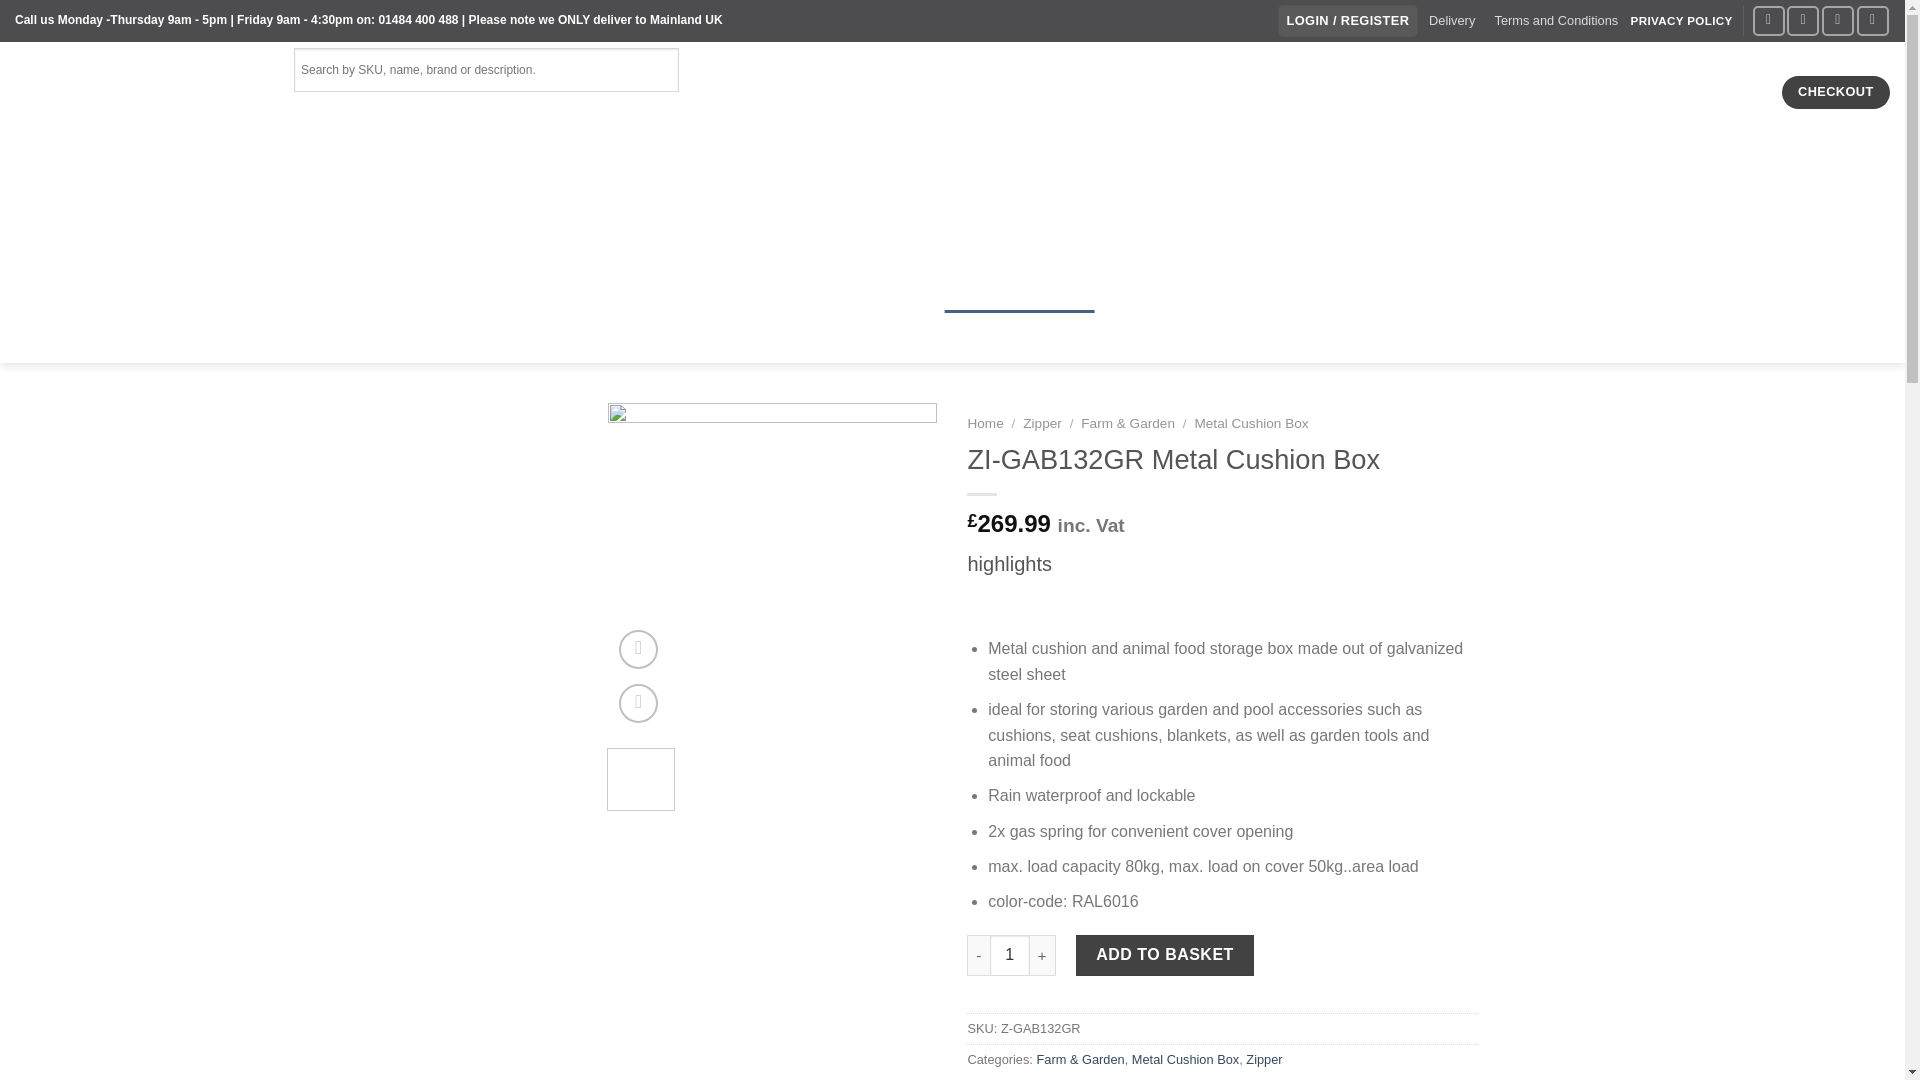 This screenshot has height=1080, width=1920. What do you see at coordinates (1556, 21) in the screenshot?
I see `Terms and Conditions` at bounding box center [1556, 21].